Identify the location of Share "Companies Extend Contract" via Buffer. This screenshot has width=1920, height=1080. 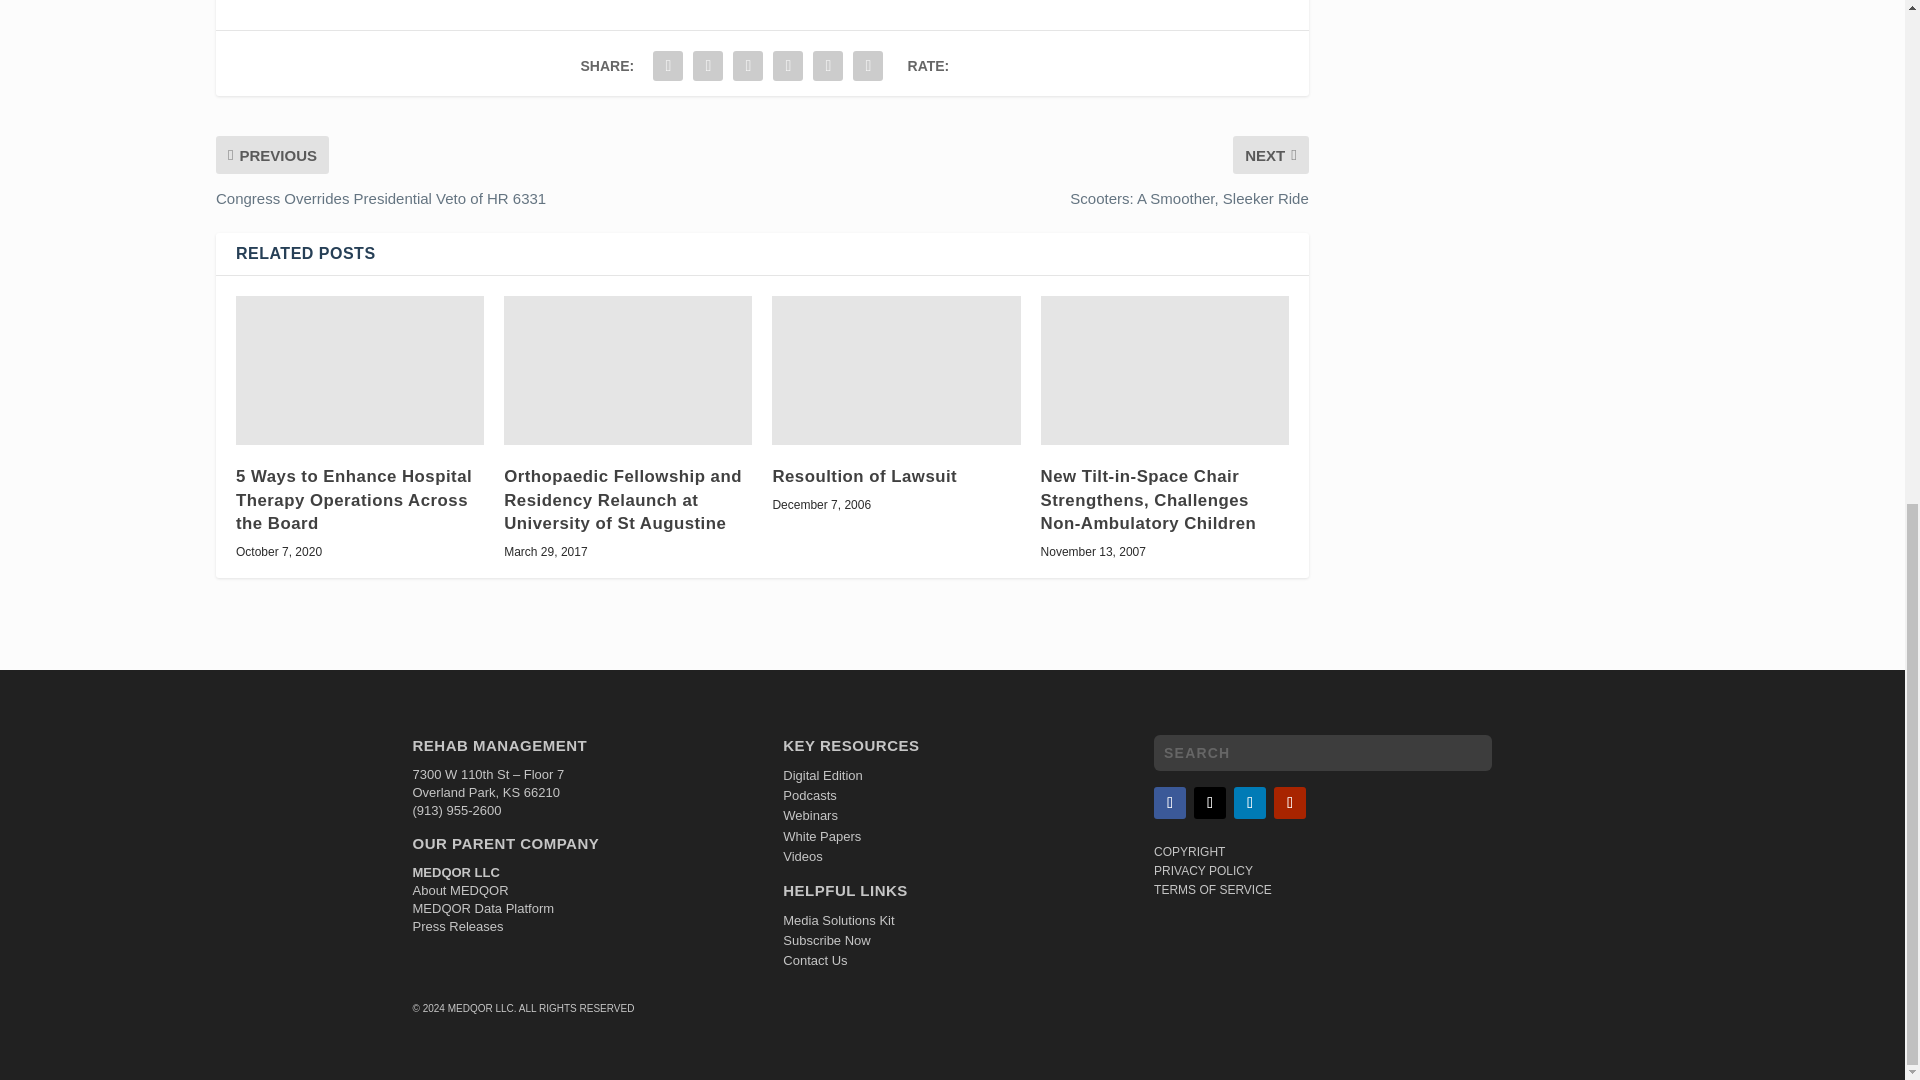
(788, 66).